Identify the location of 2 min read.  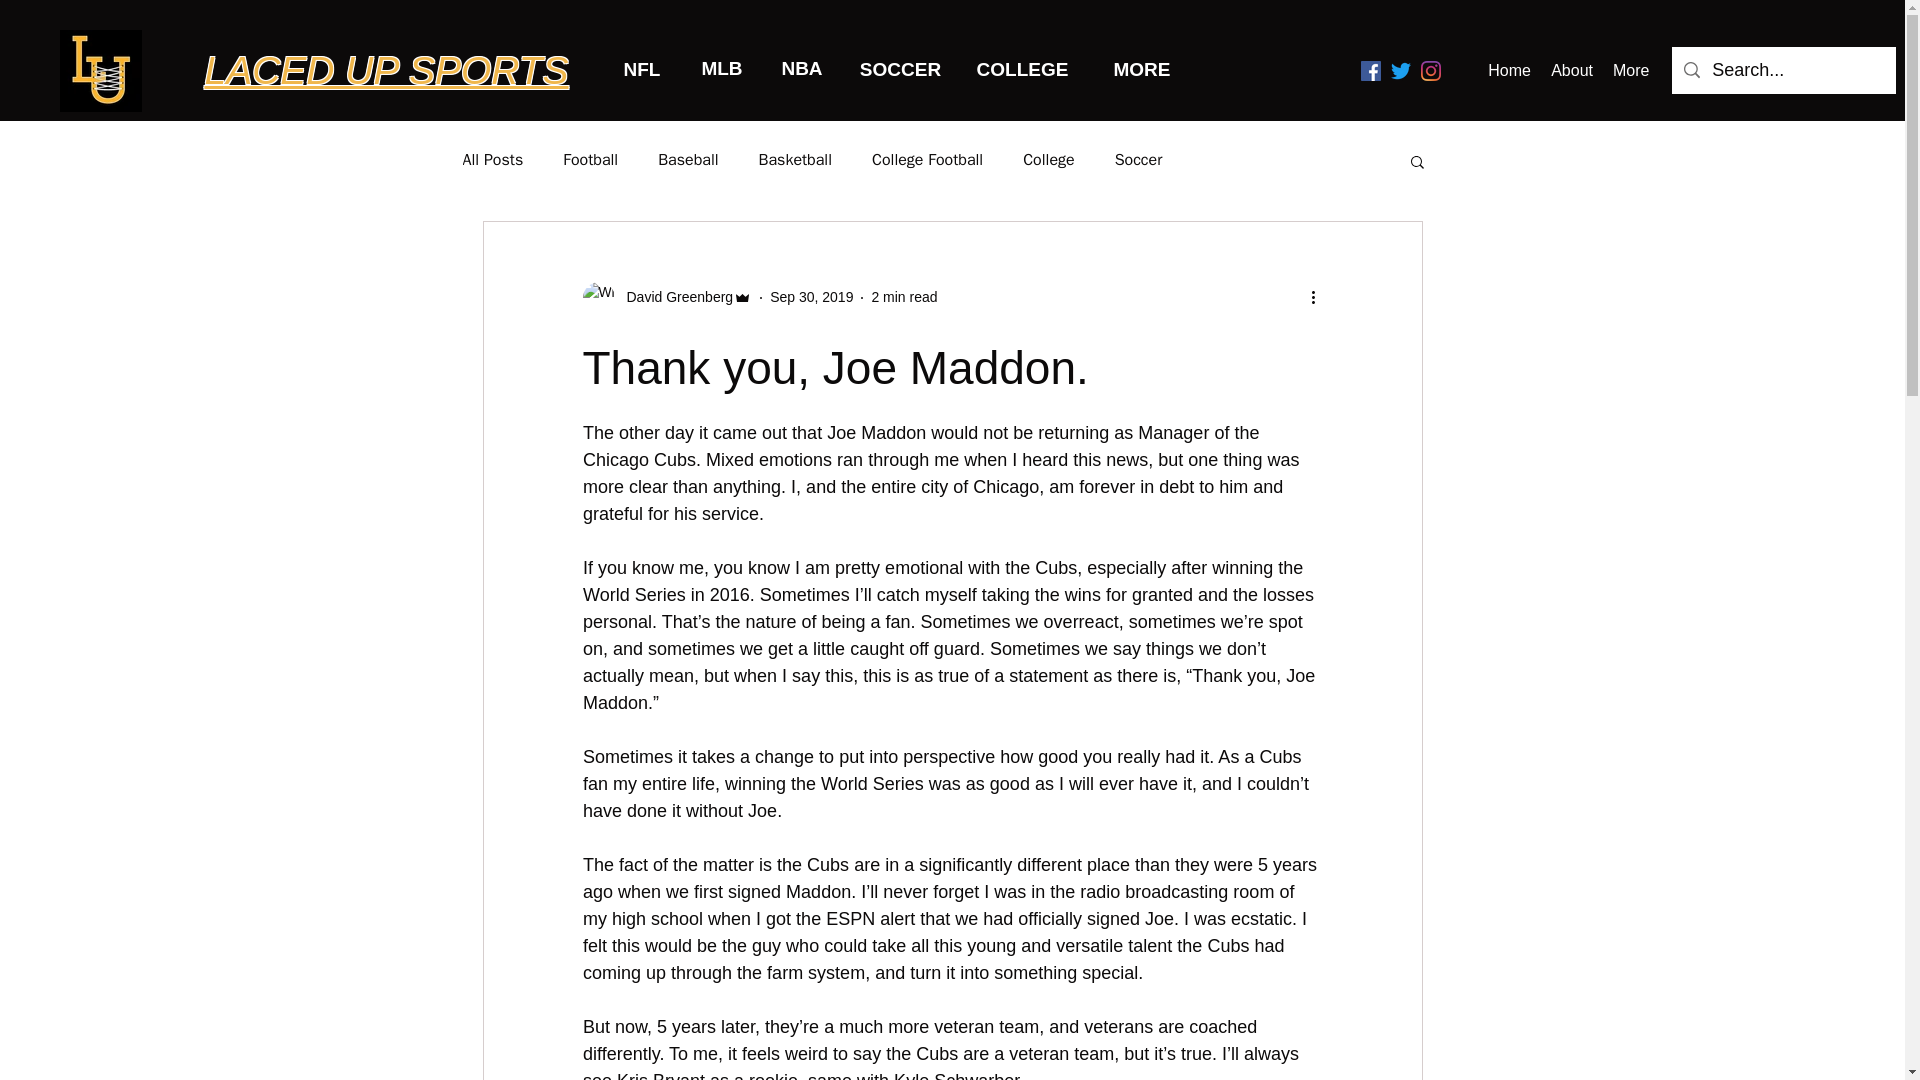
(904, 296).